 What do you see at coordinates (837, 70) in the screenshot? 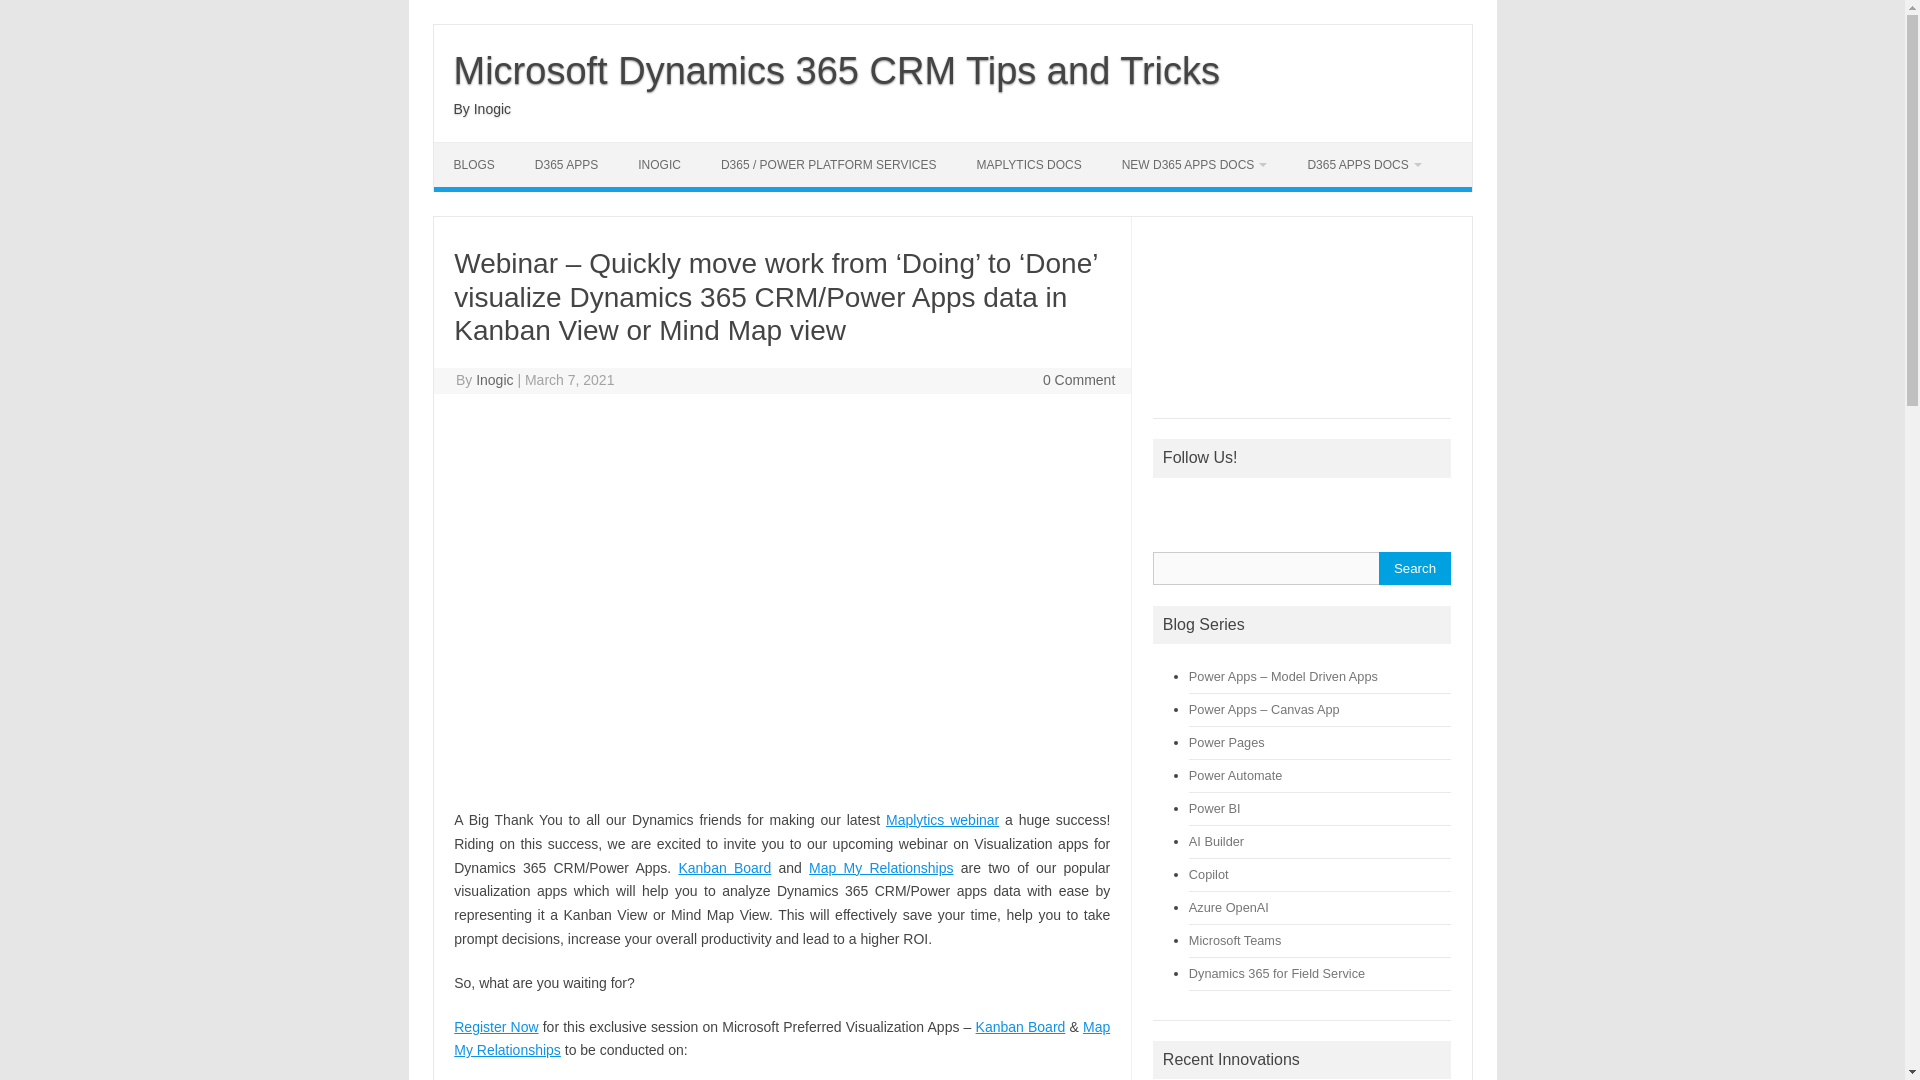
I see `Microsoft Dynamics 365 CRM Tips and Tricks` at bounding box center [837, 70].